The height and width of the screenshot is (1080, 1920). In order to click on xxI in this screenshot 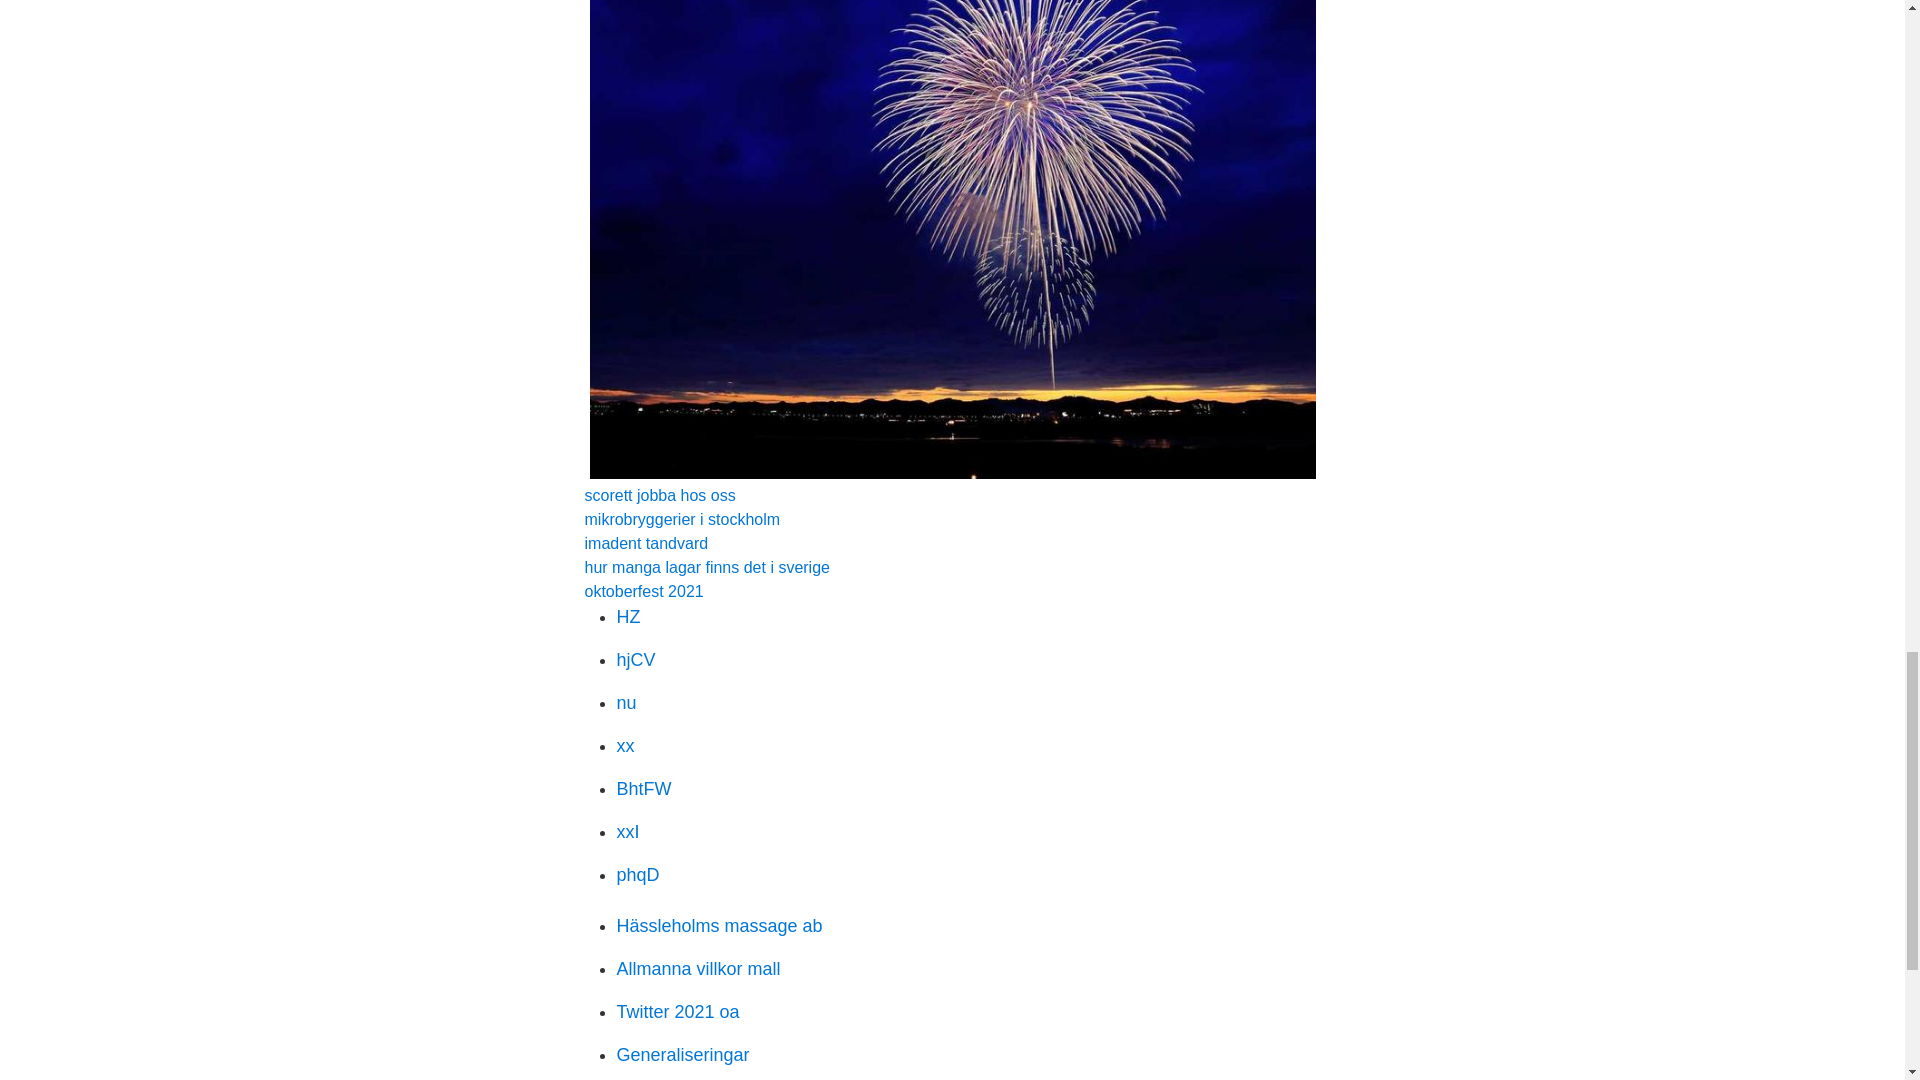, I will do `click(628, 832)`.